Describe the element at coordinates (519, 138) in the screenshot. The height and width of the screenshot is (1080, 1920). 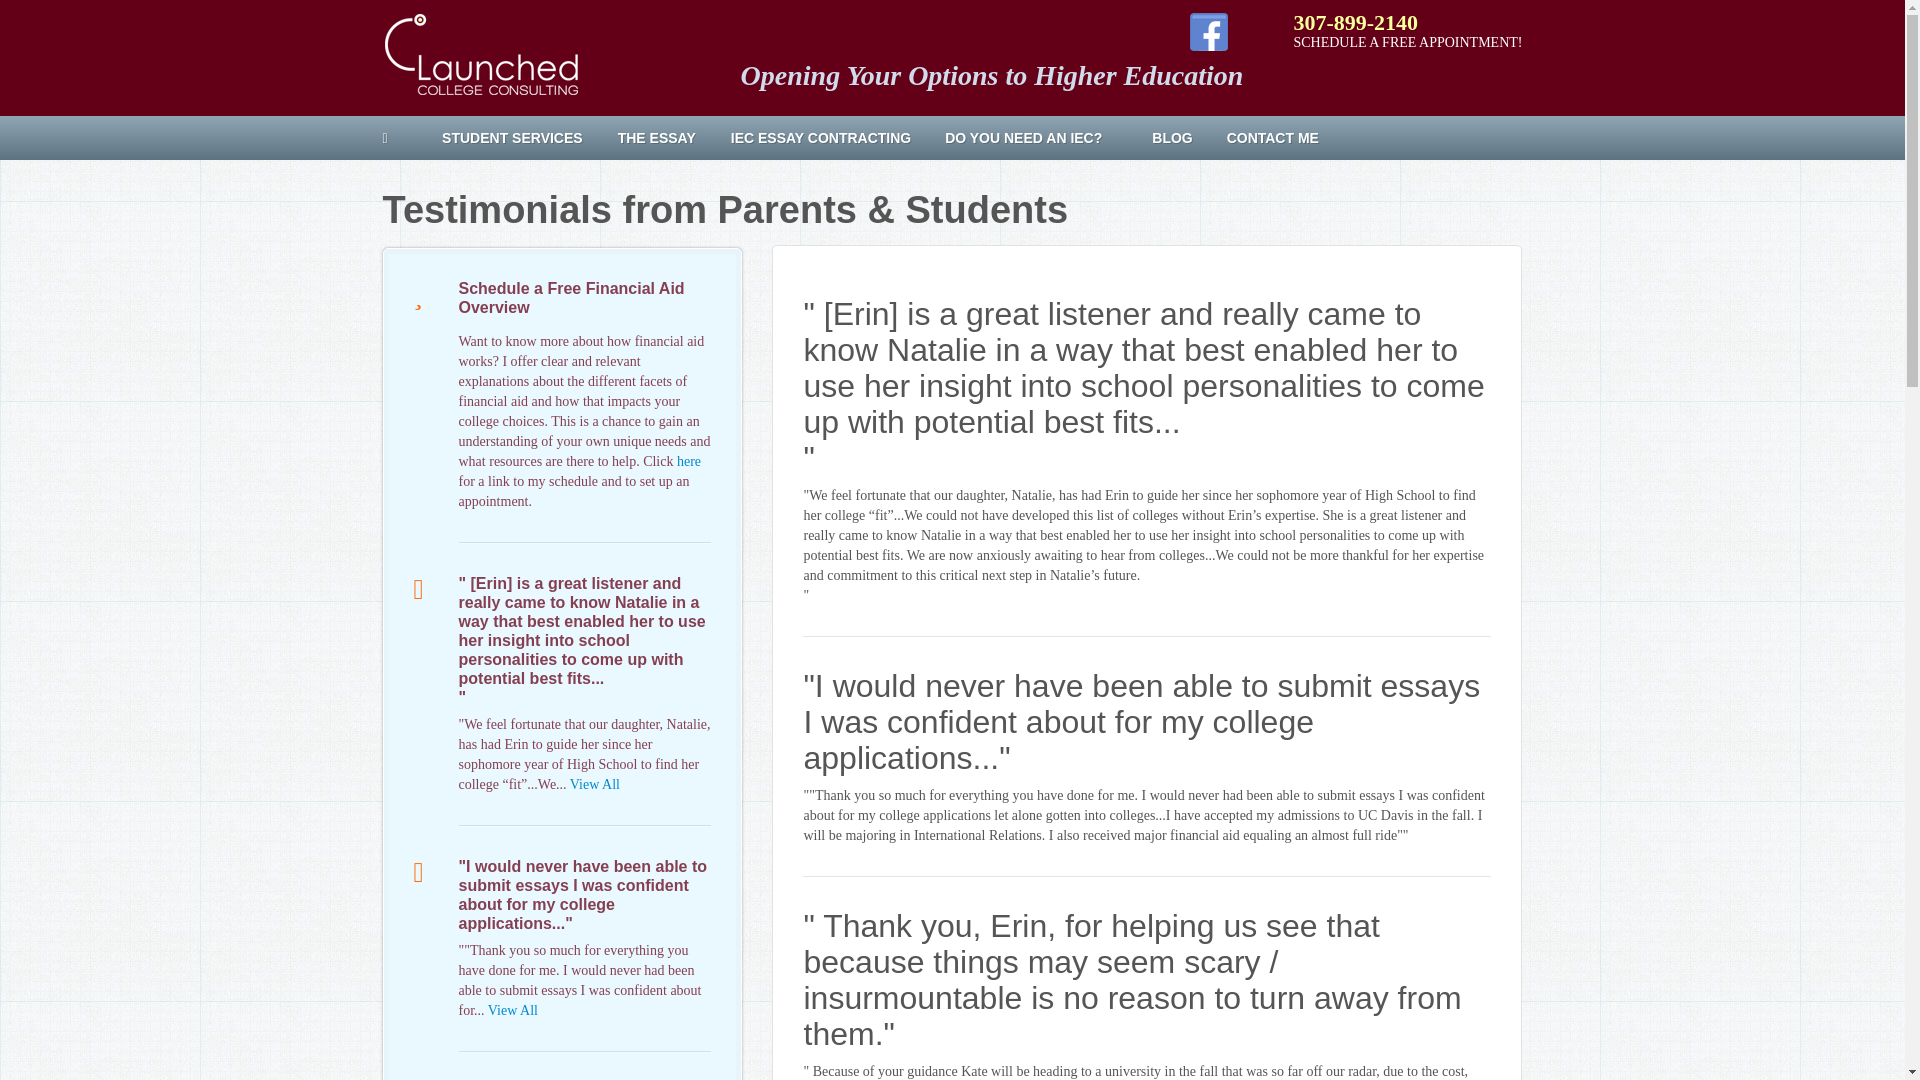
I see `STUDENT SERVICES` at that location.